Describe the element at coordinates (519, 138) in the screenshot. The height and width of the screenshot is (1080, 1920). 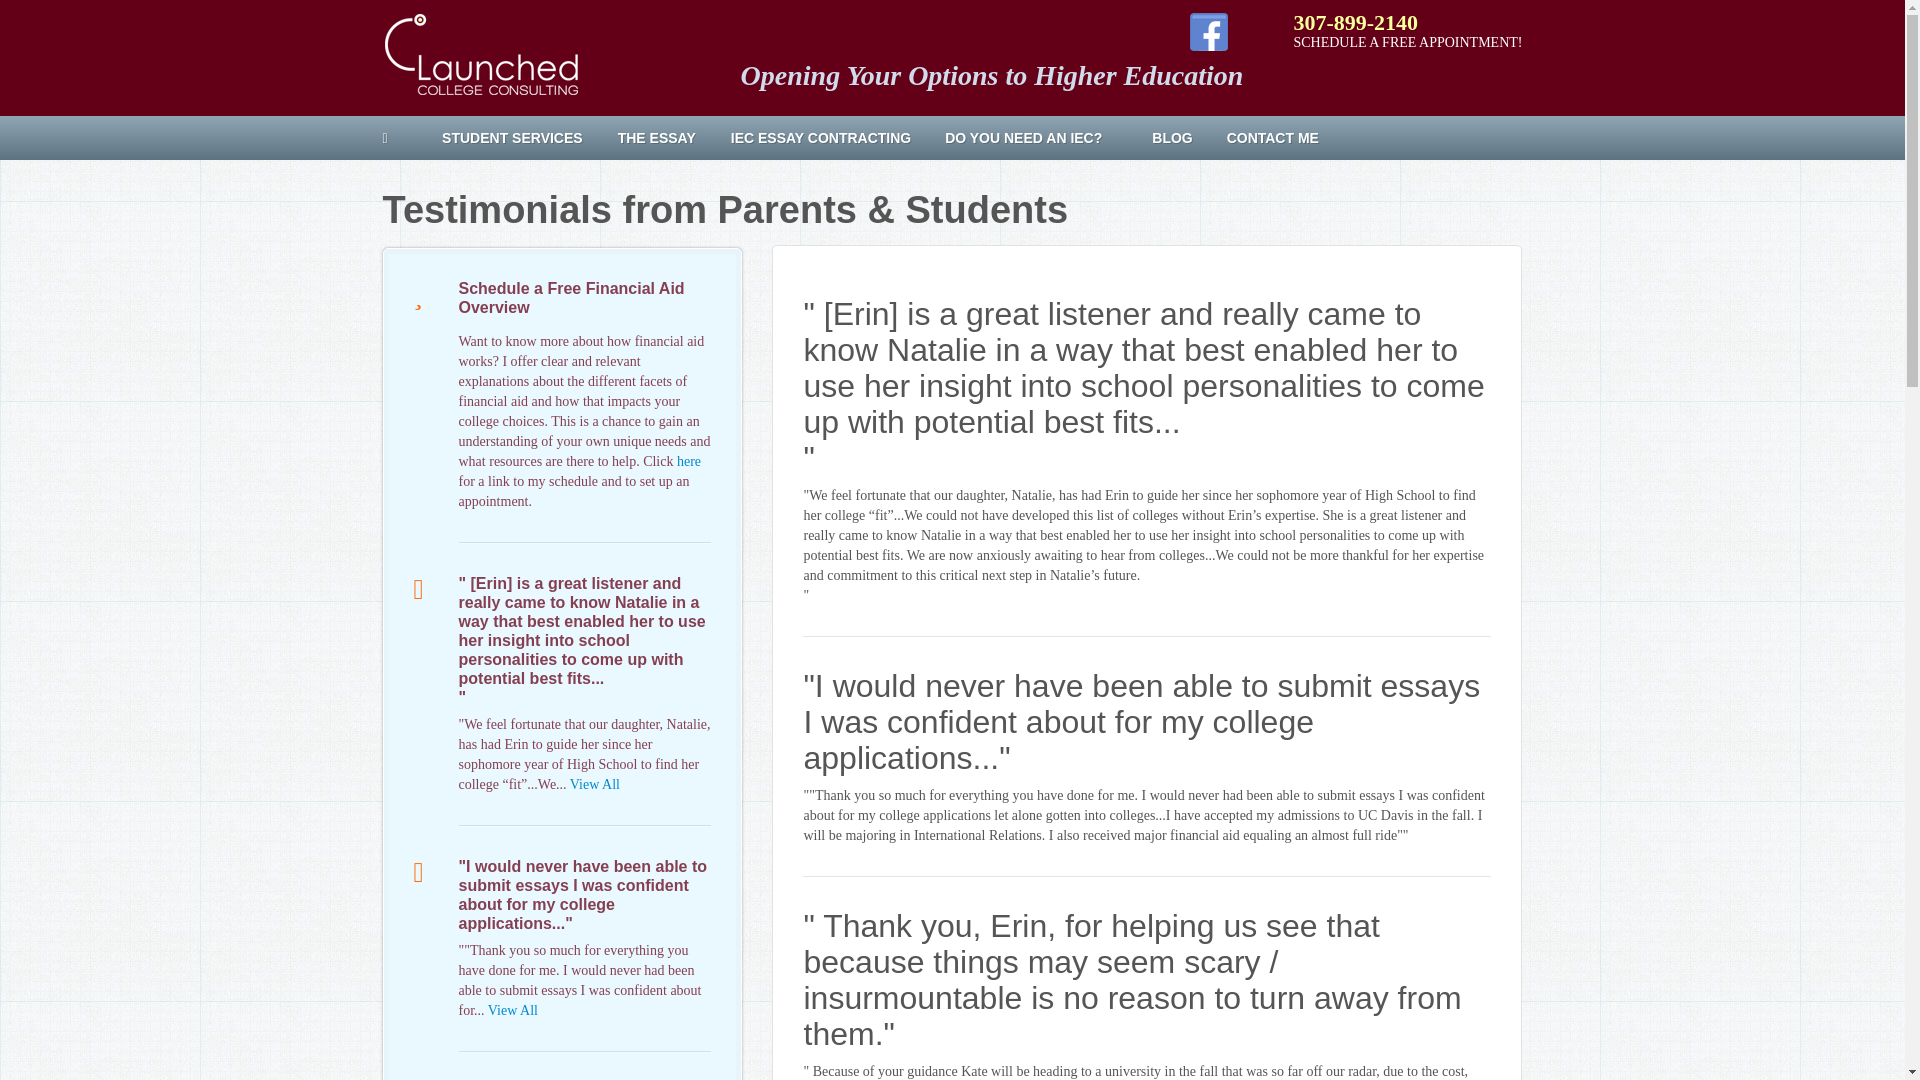
I see `STUDENT SERVICES` at that location.